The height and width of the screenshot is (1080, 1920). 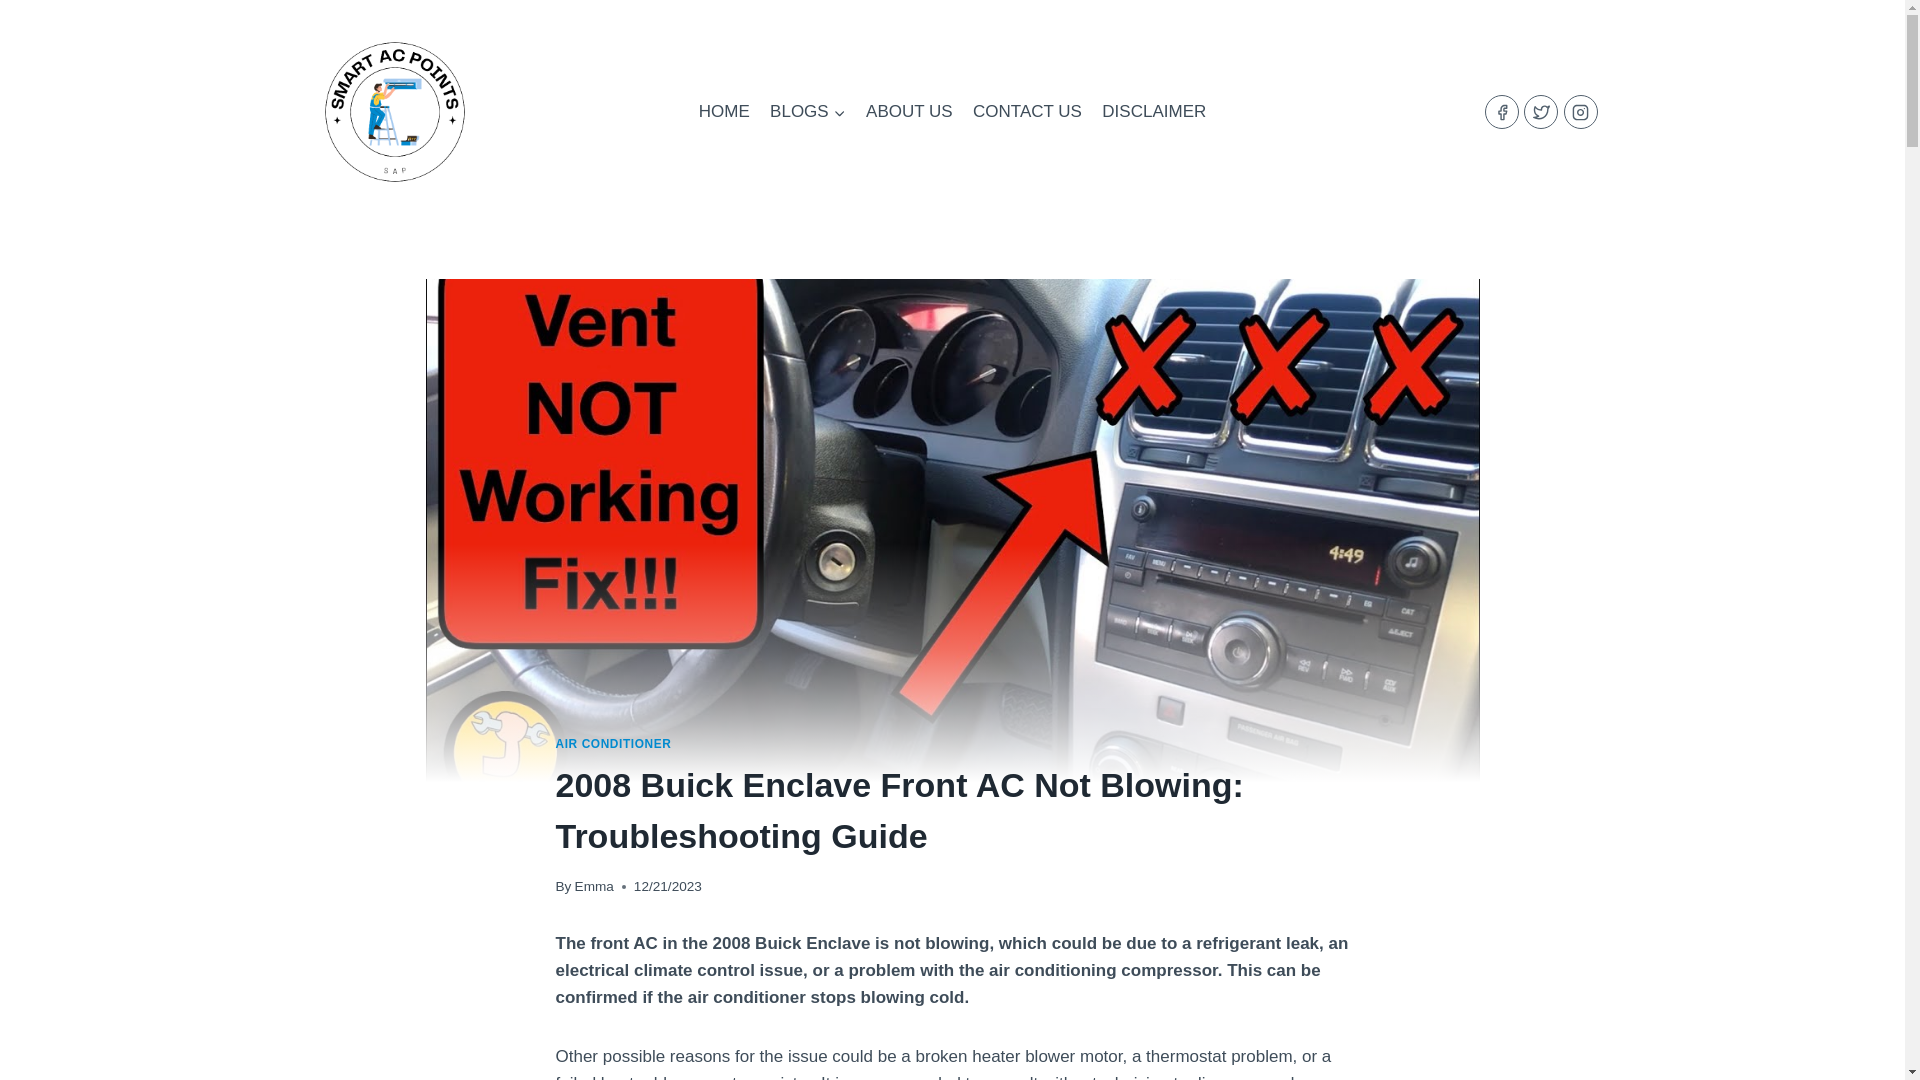 I want to click on BLOGS, so click(x=808, y=112).